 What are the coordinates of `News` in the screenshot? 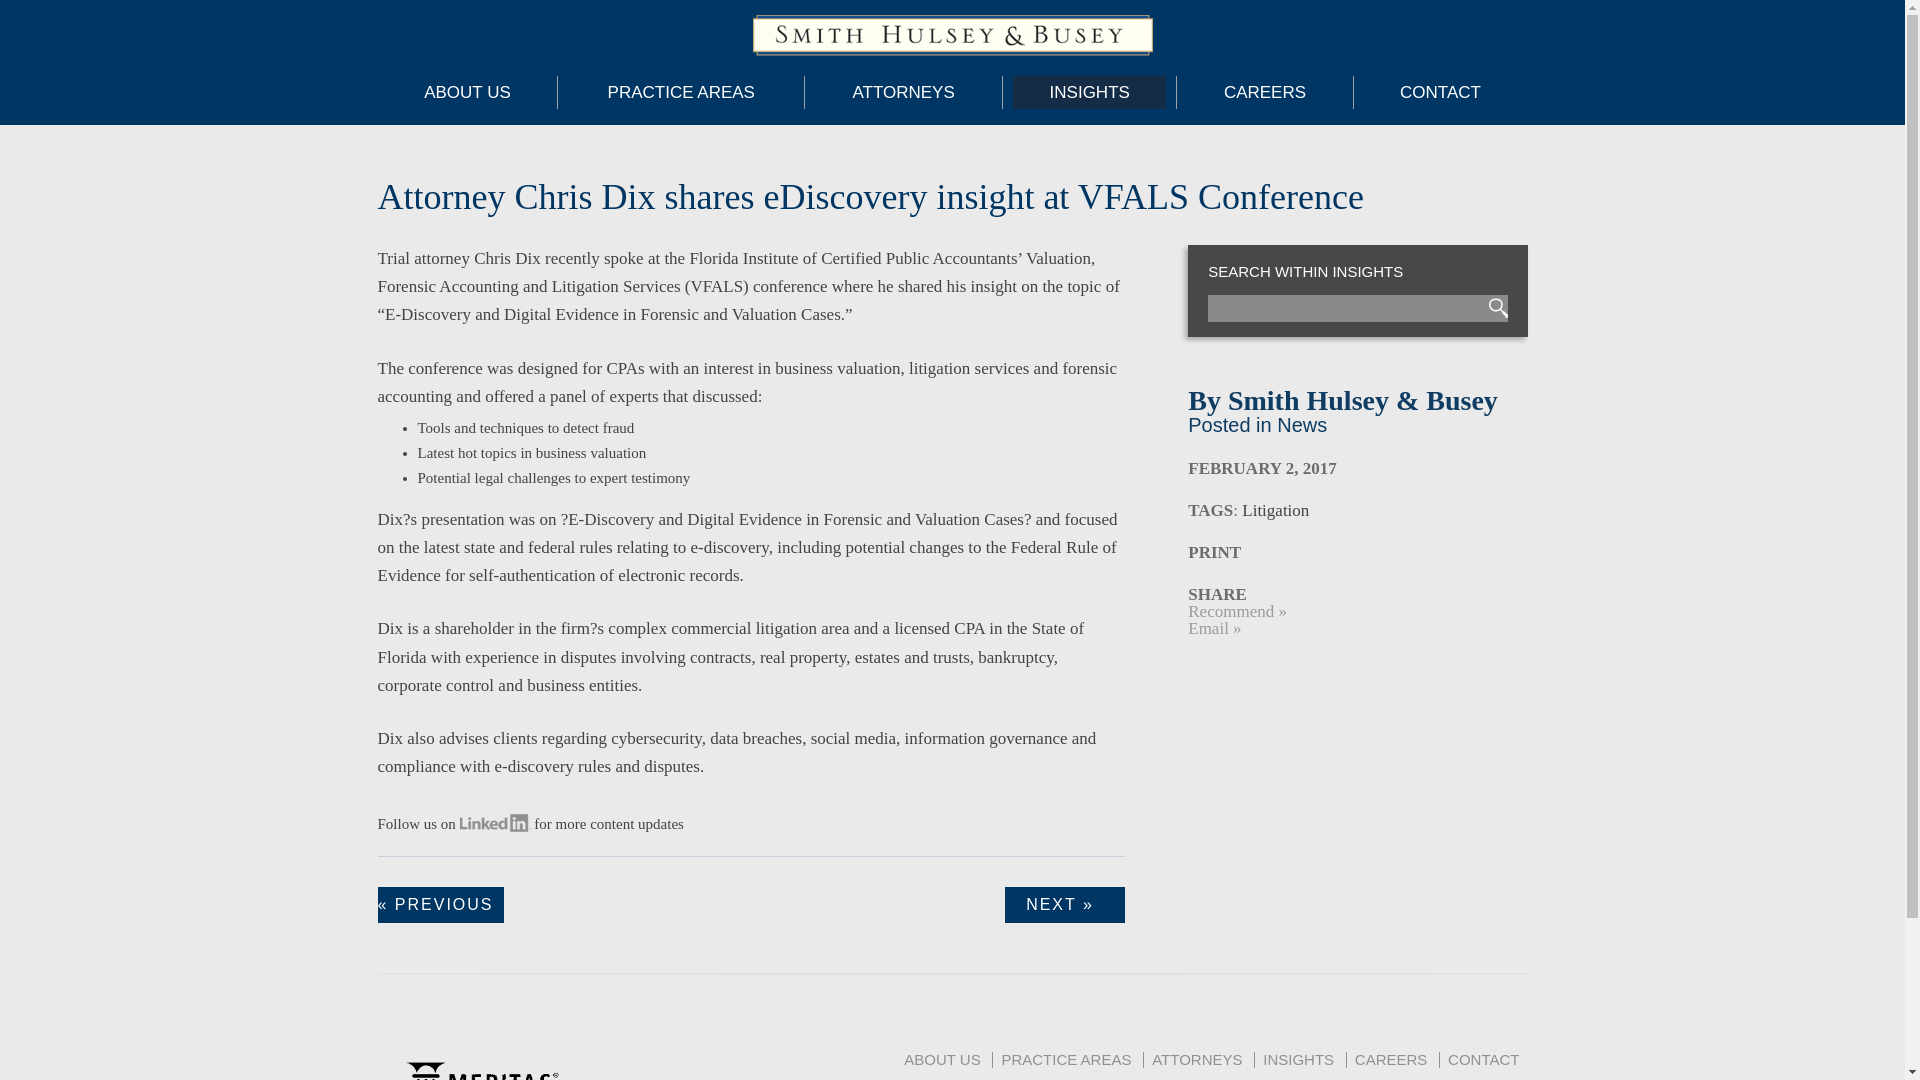 It's located at (1301, 424).